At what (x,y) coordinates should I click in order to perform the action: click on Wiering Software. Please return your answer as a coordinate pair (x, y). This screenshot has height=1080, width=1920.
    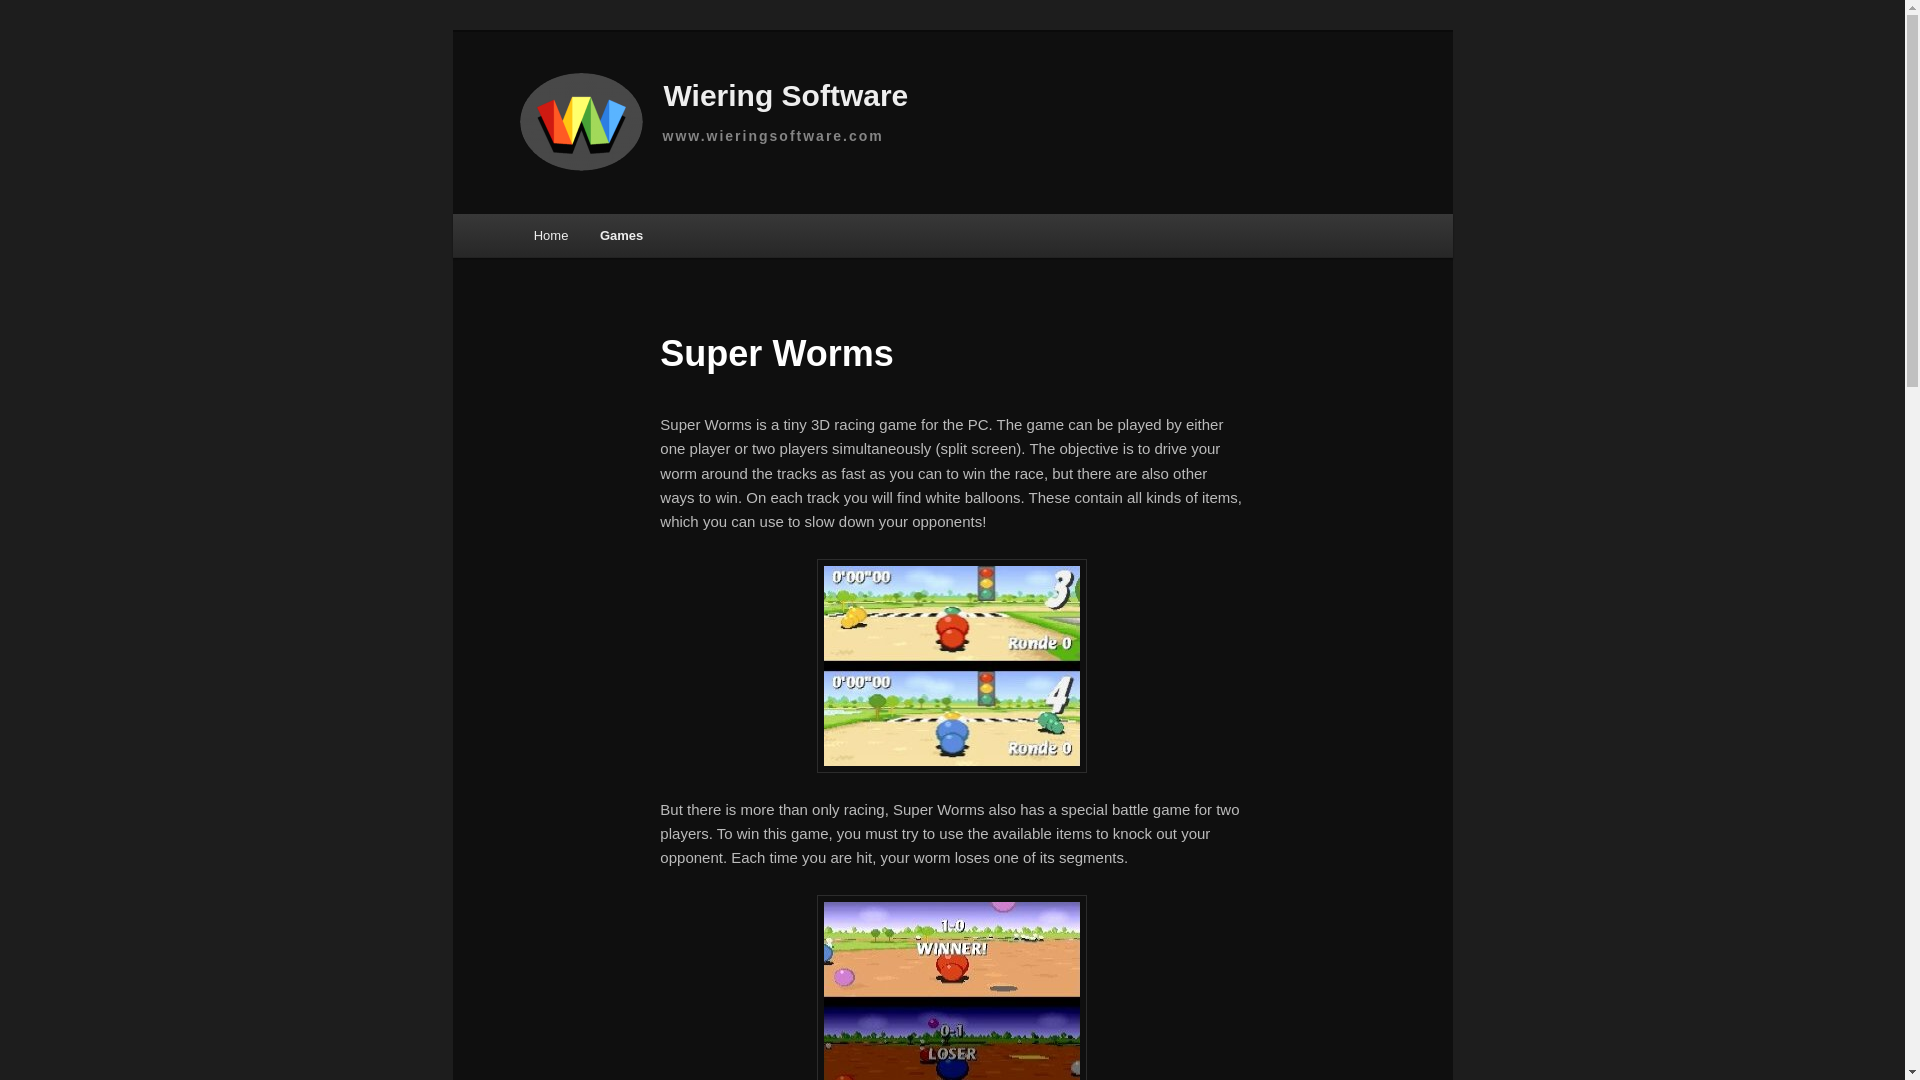
    Looking at the image, I should click on (718, 98).